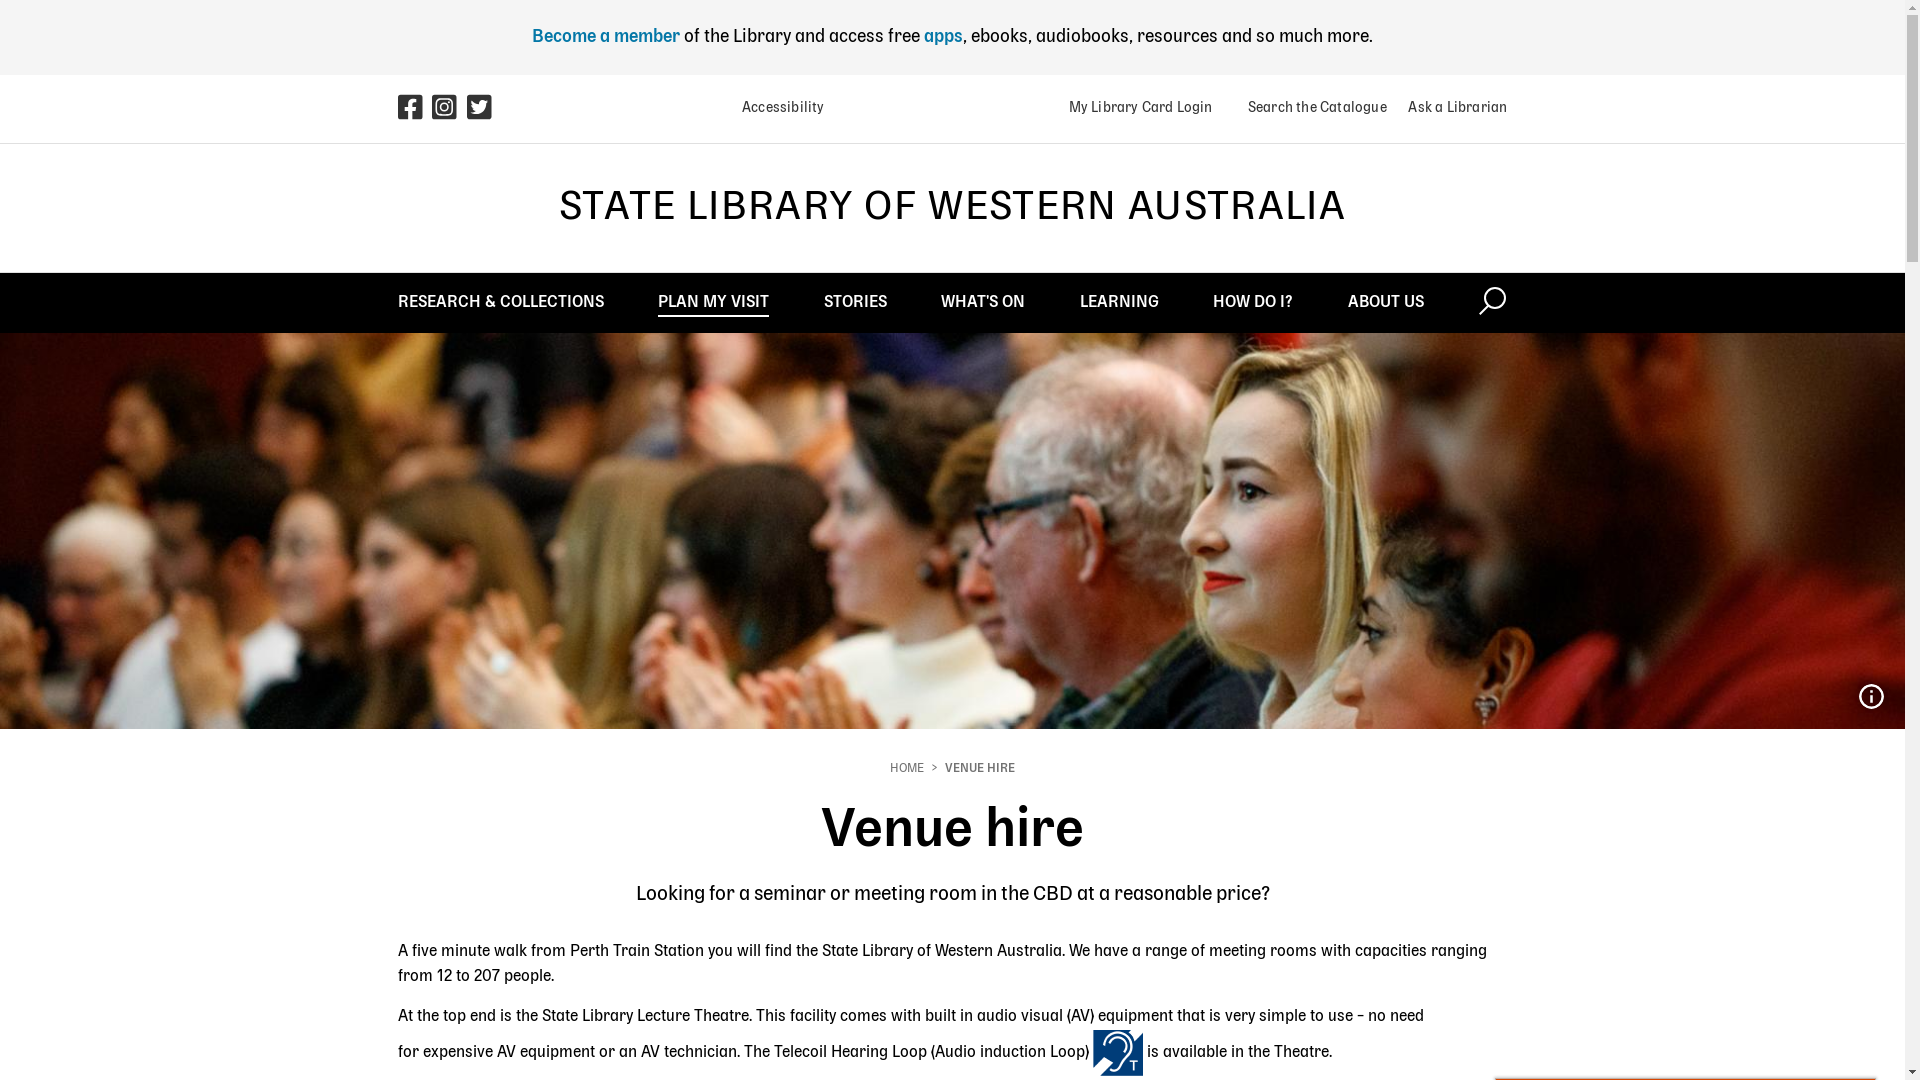 The height and width of the screenshot is (1080, 1920). What do you see at coordinates (484, 109) in the screenshot?
I see `Twitter` at bounding box center [484, 109].